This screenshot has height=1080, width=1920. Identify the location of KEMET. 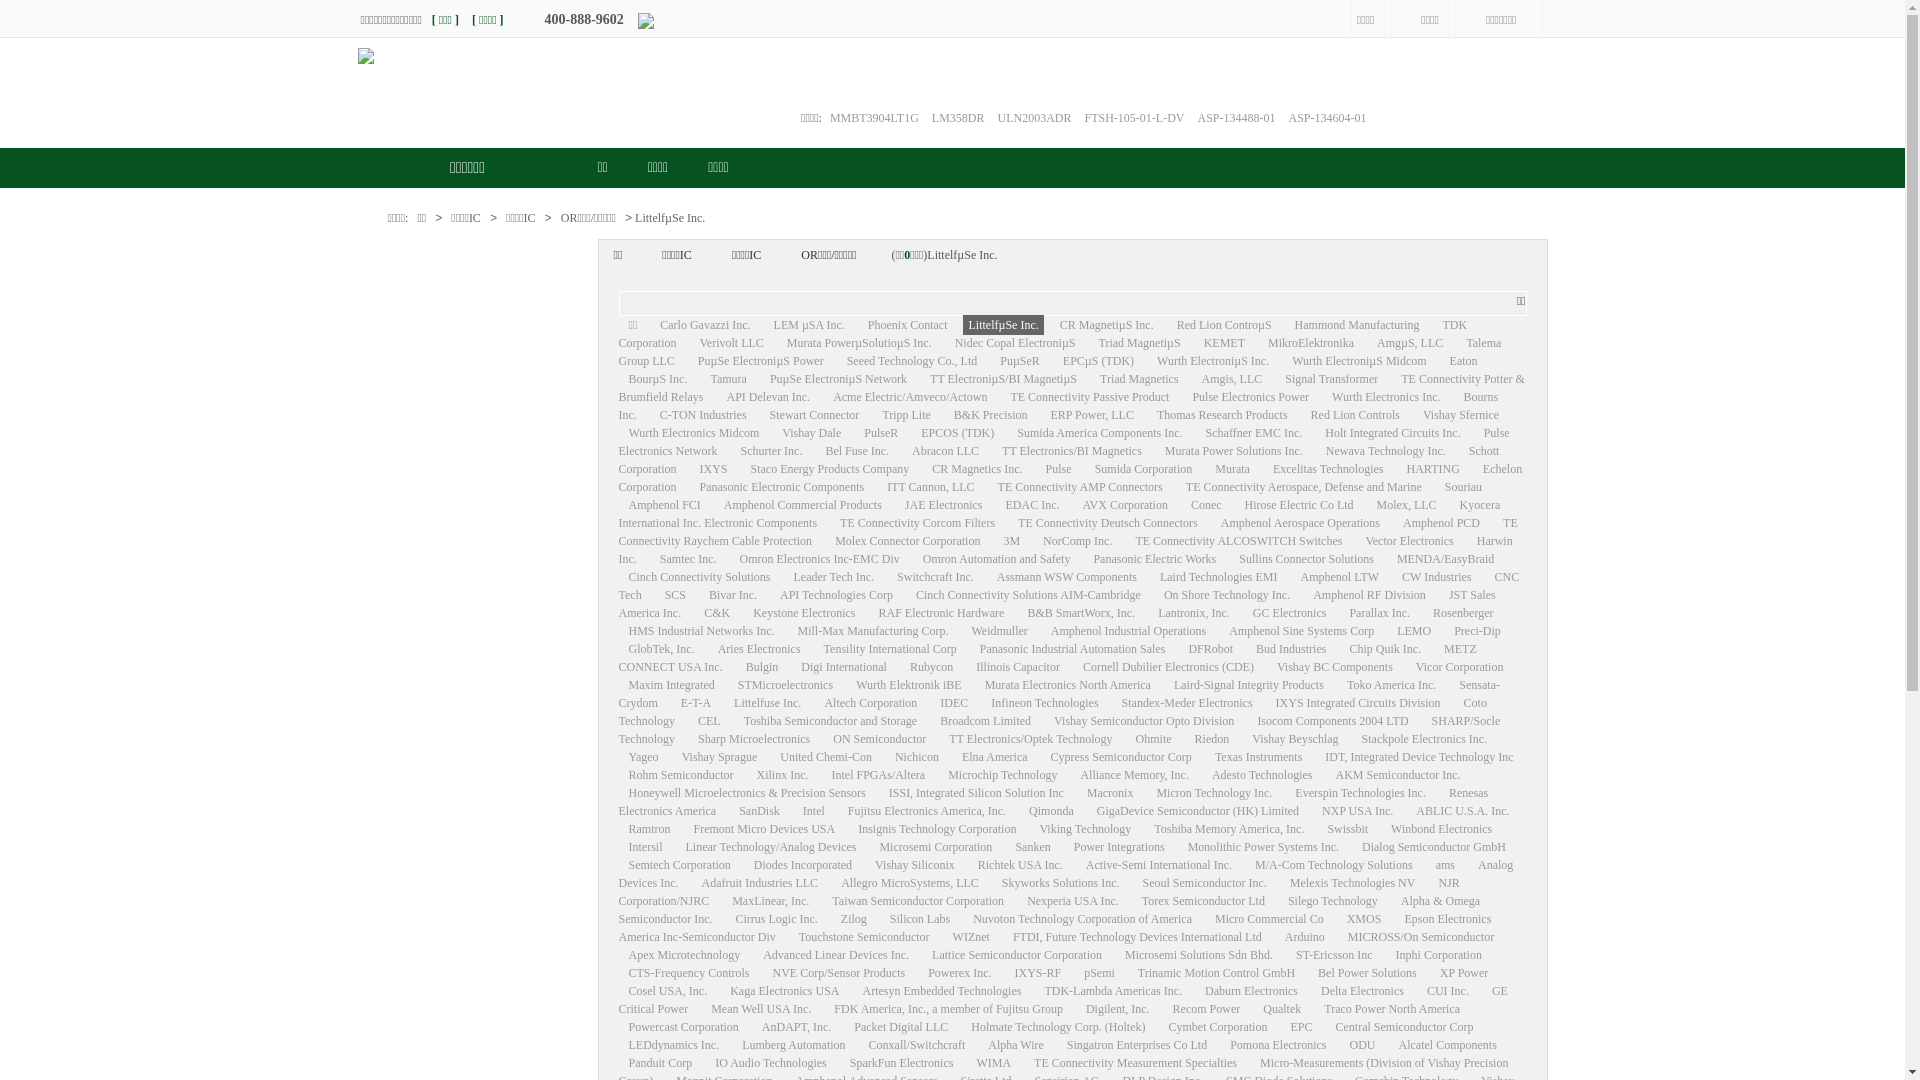
(1224, 343).